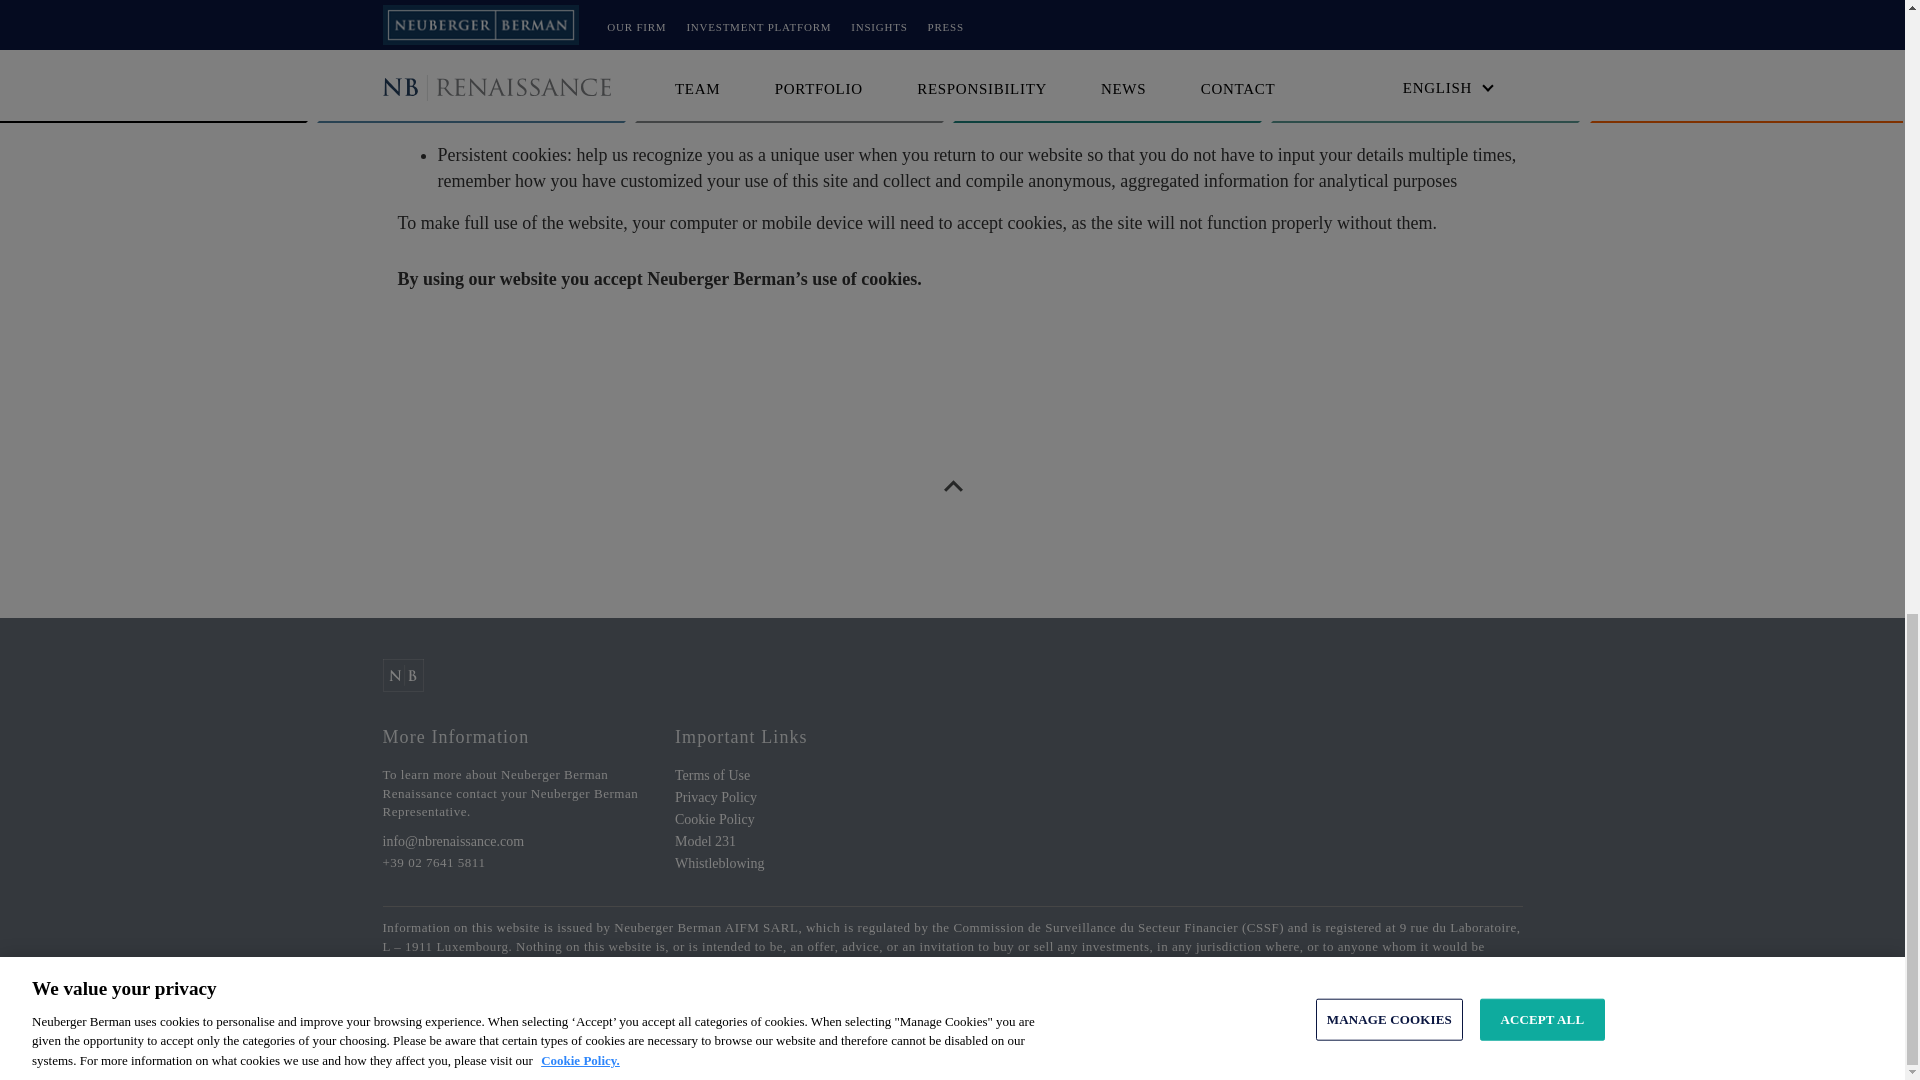  I want to click on Terms of Use, so click(712, 775).